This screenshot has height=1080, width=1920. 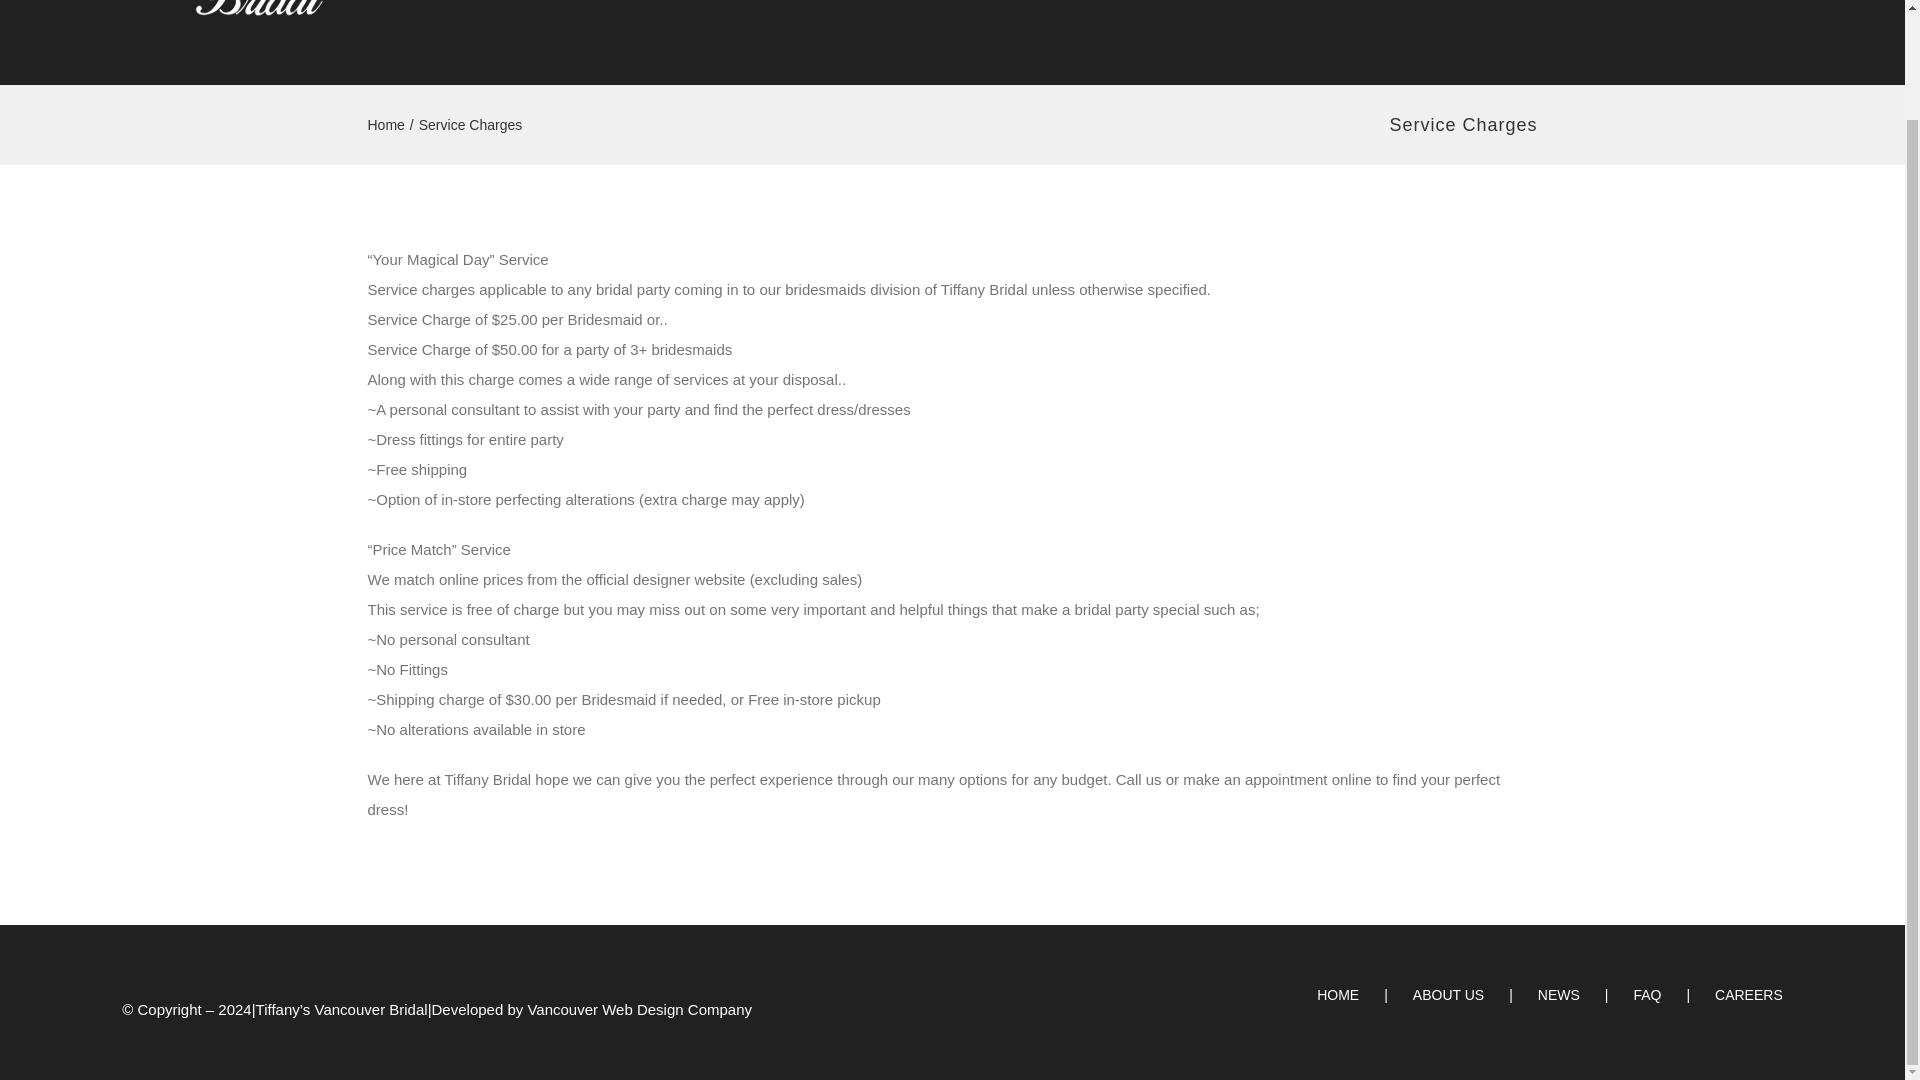 I want to click on SERVICES, so click(x=1274, y=19).